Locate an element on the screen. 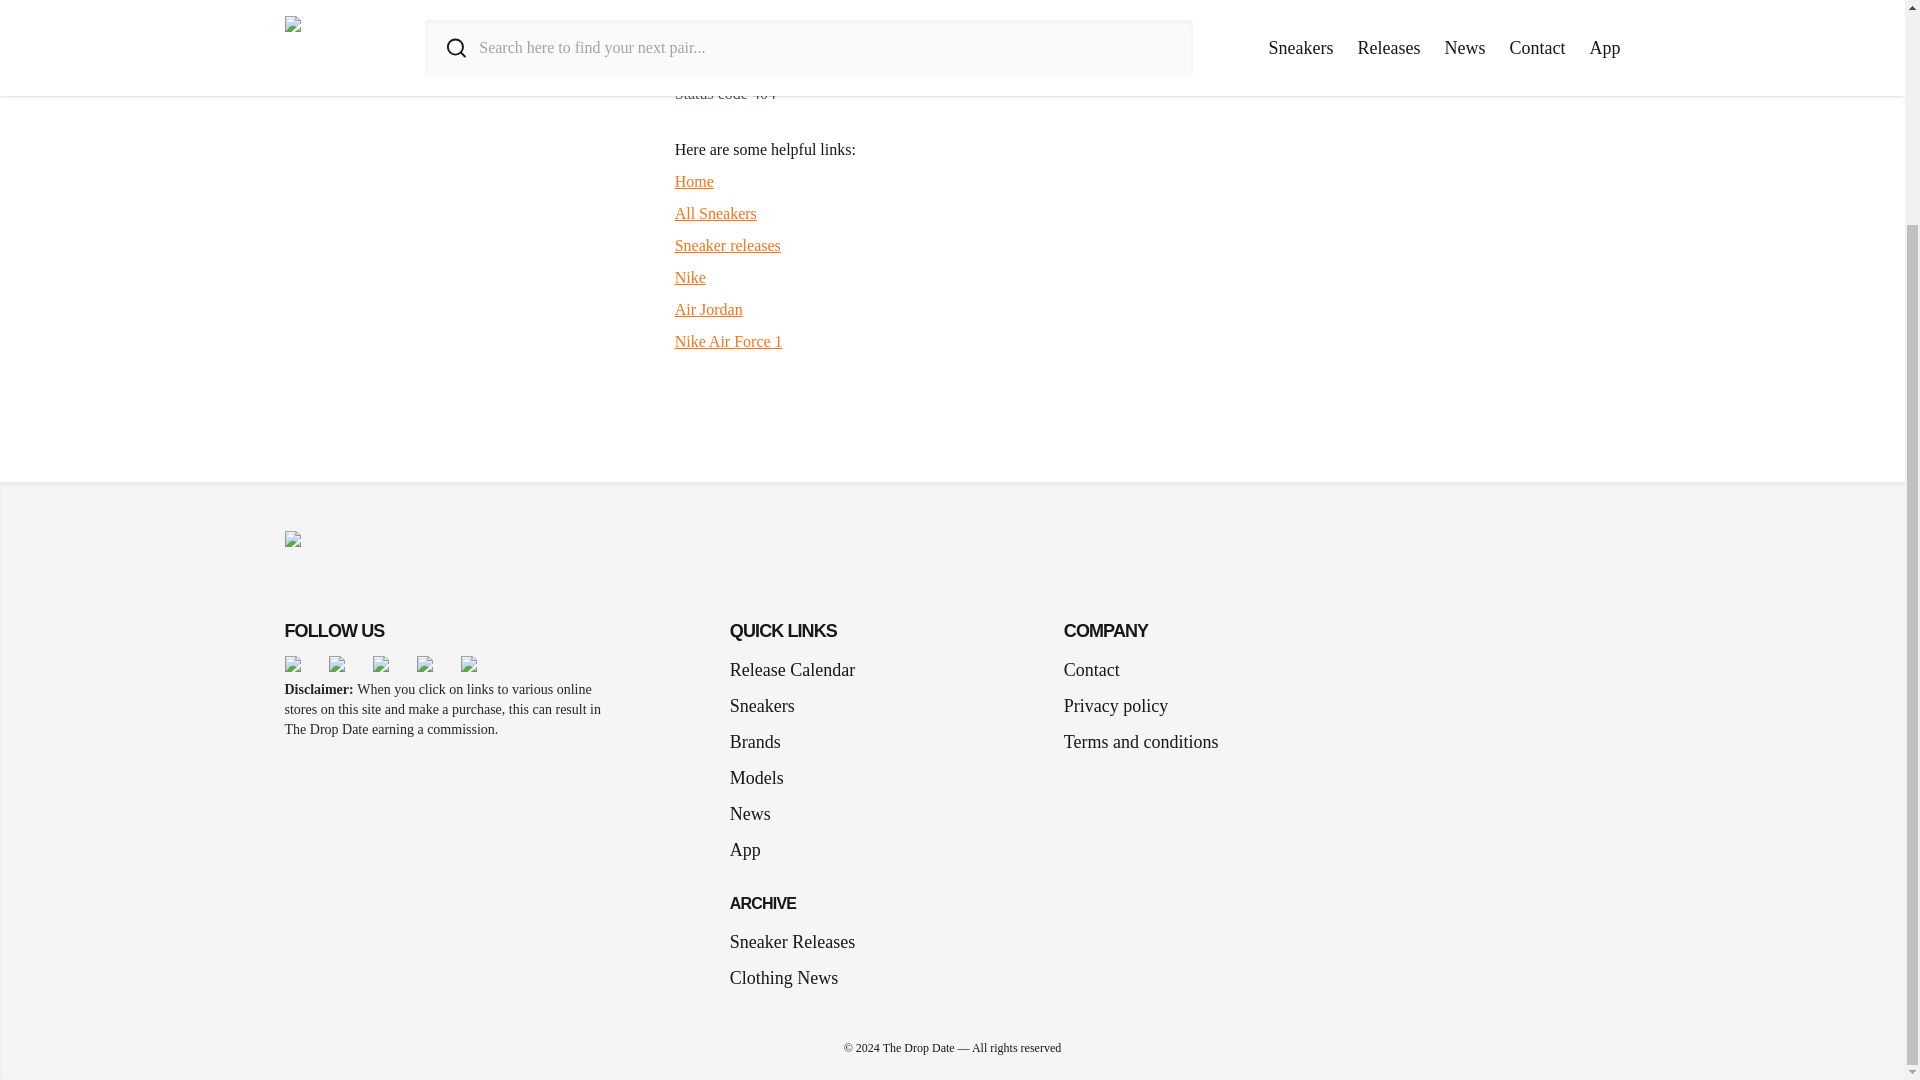  Nike Air Force 1 is located at coordinates (729, 340).